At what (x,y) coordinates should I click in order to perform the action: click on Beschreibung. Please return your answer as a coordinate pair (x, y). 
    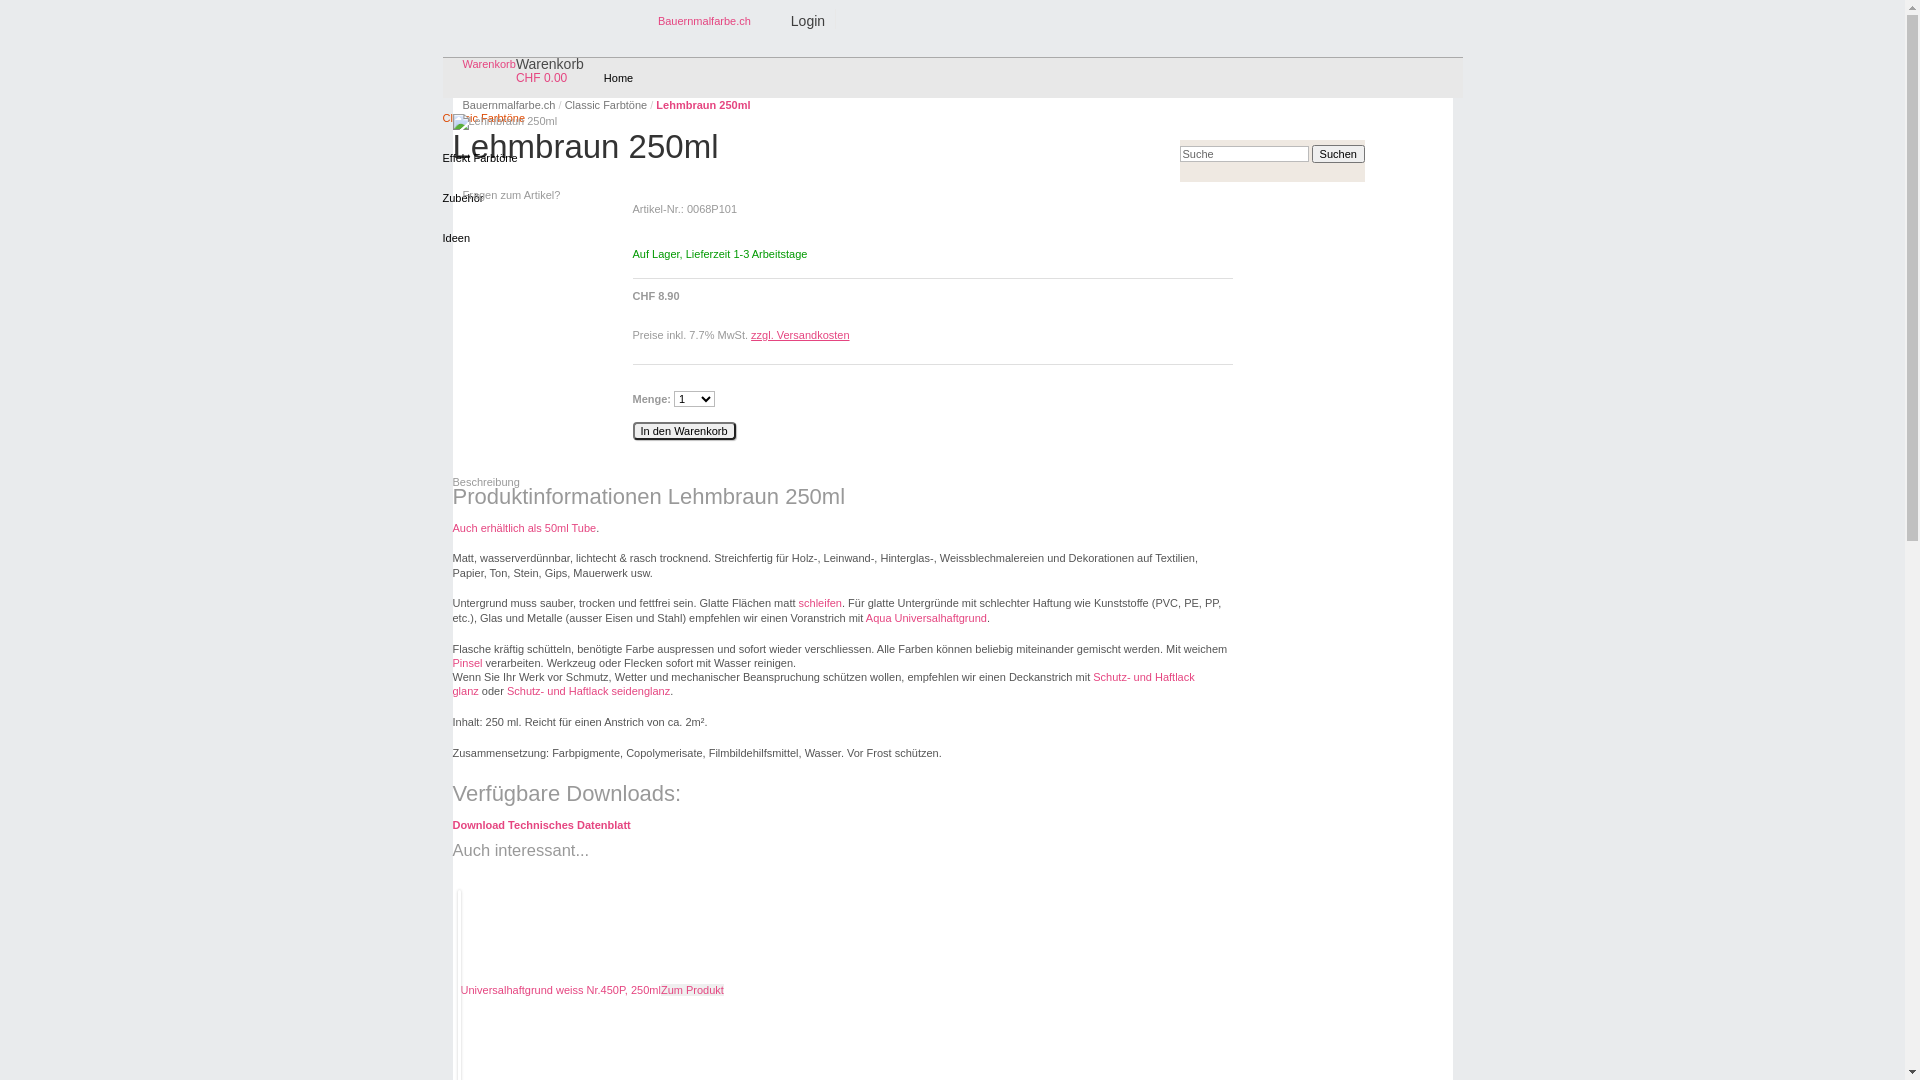
    Looking at the image, I should click on (486, 482).